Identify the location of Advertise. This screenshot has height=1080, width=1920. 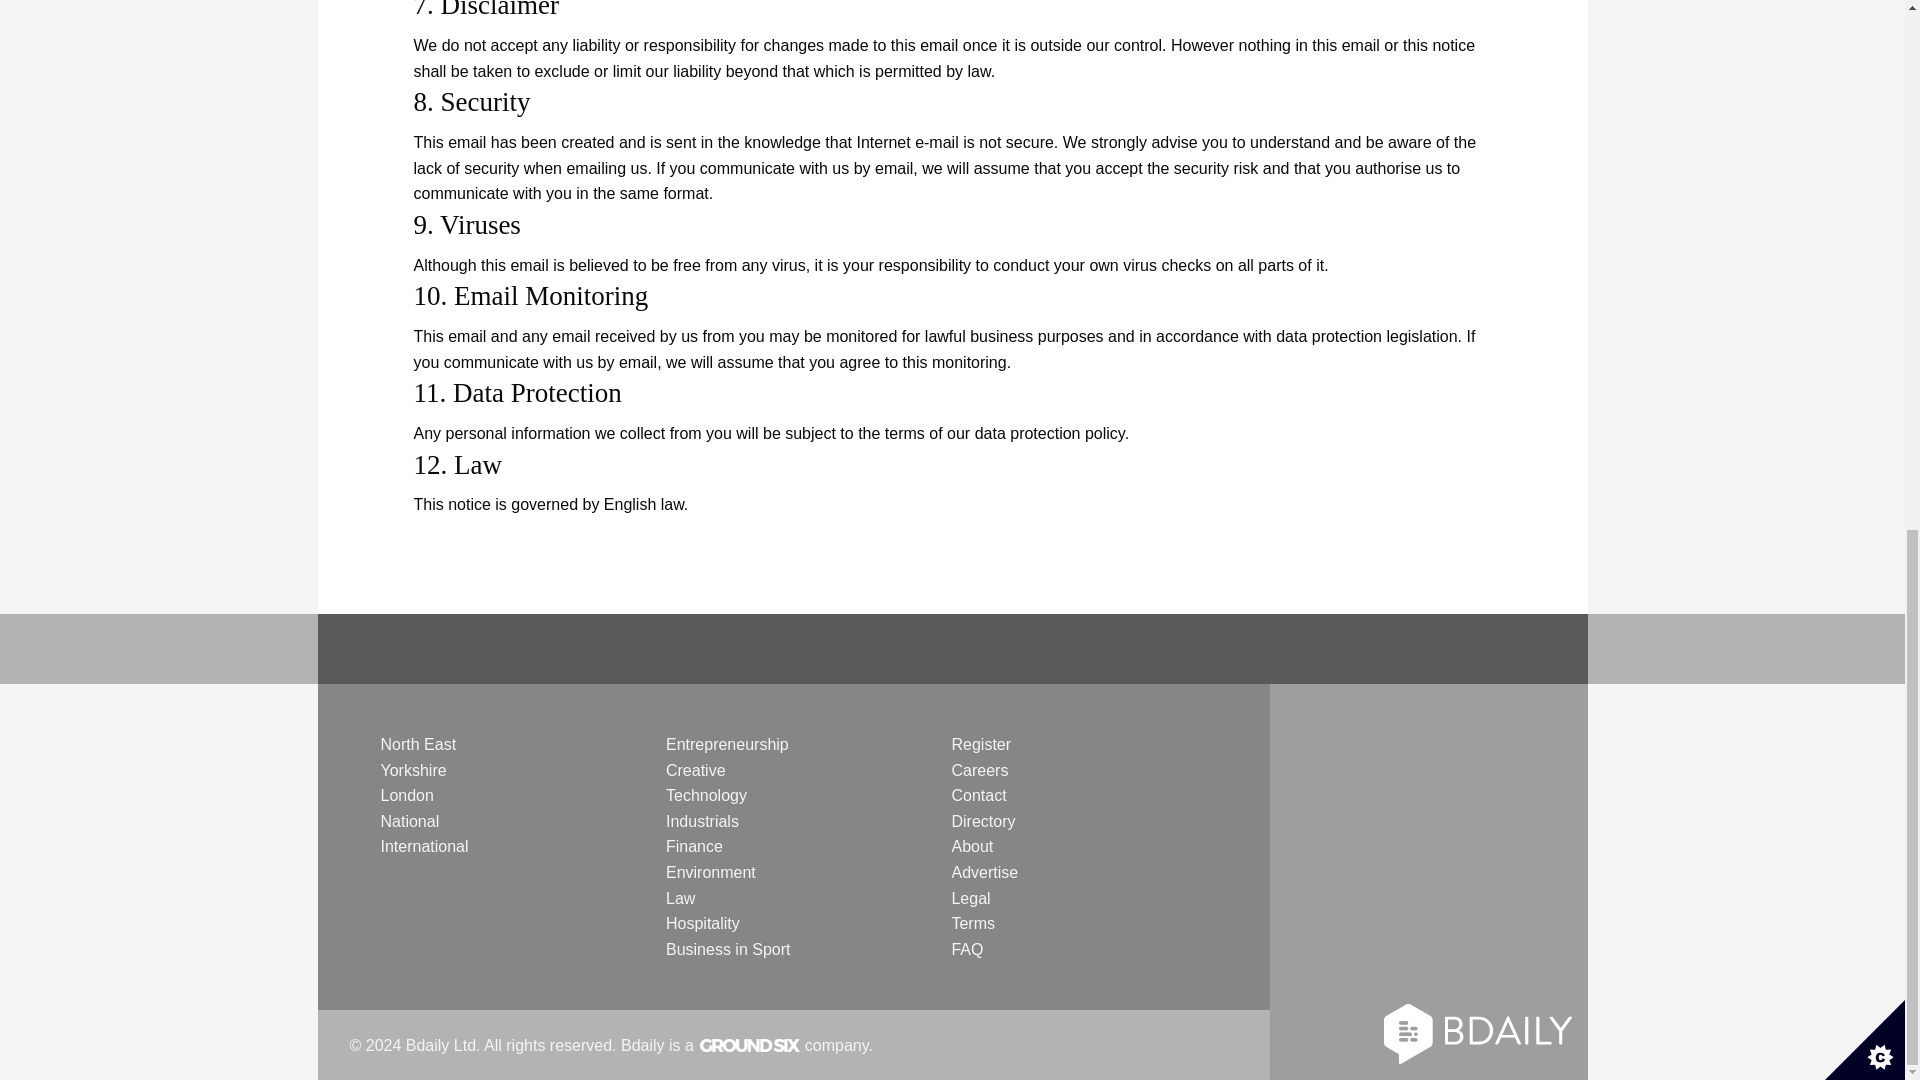
(984, 872).